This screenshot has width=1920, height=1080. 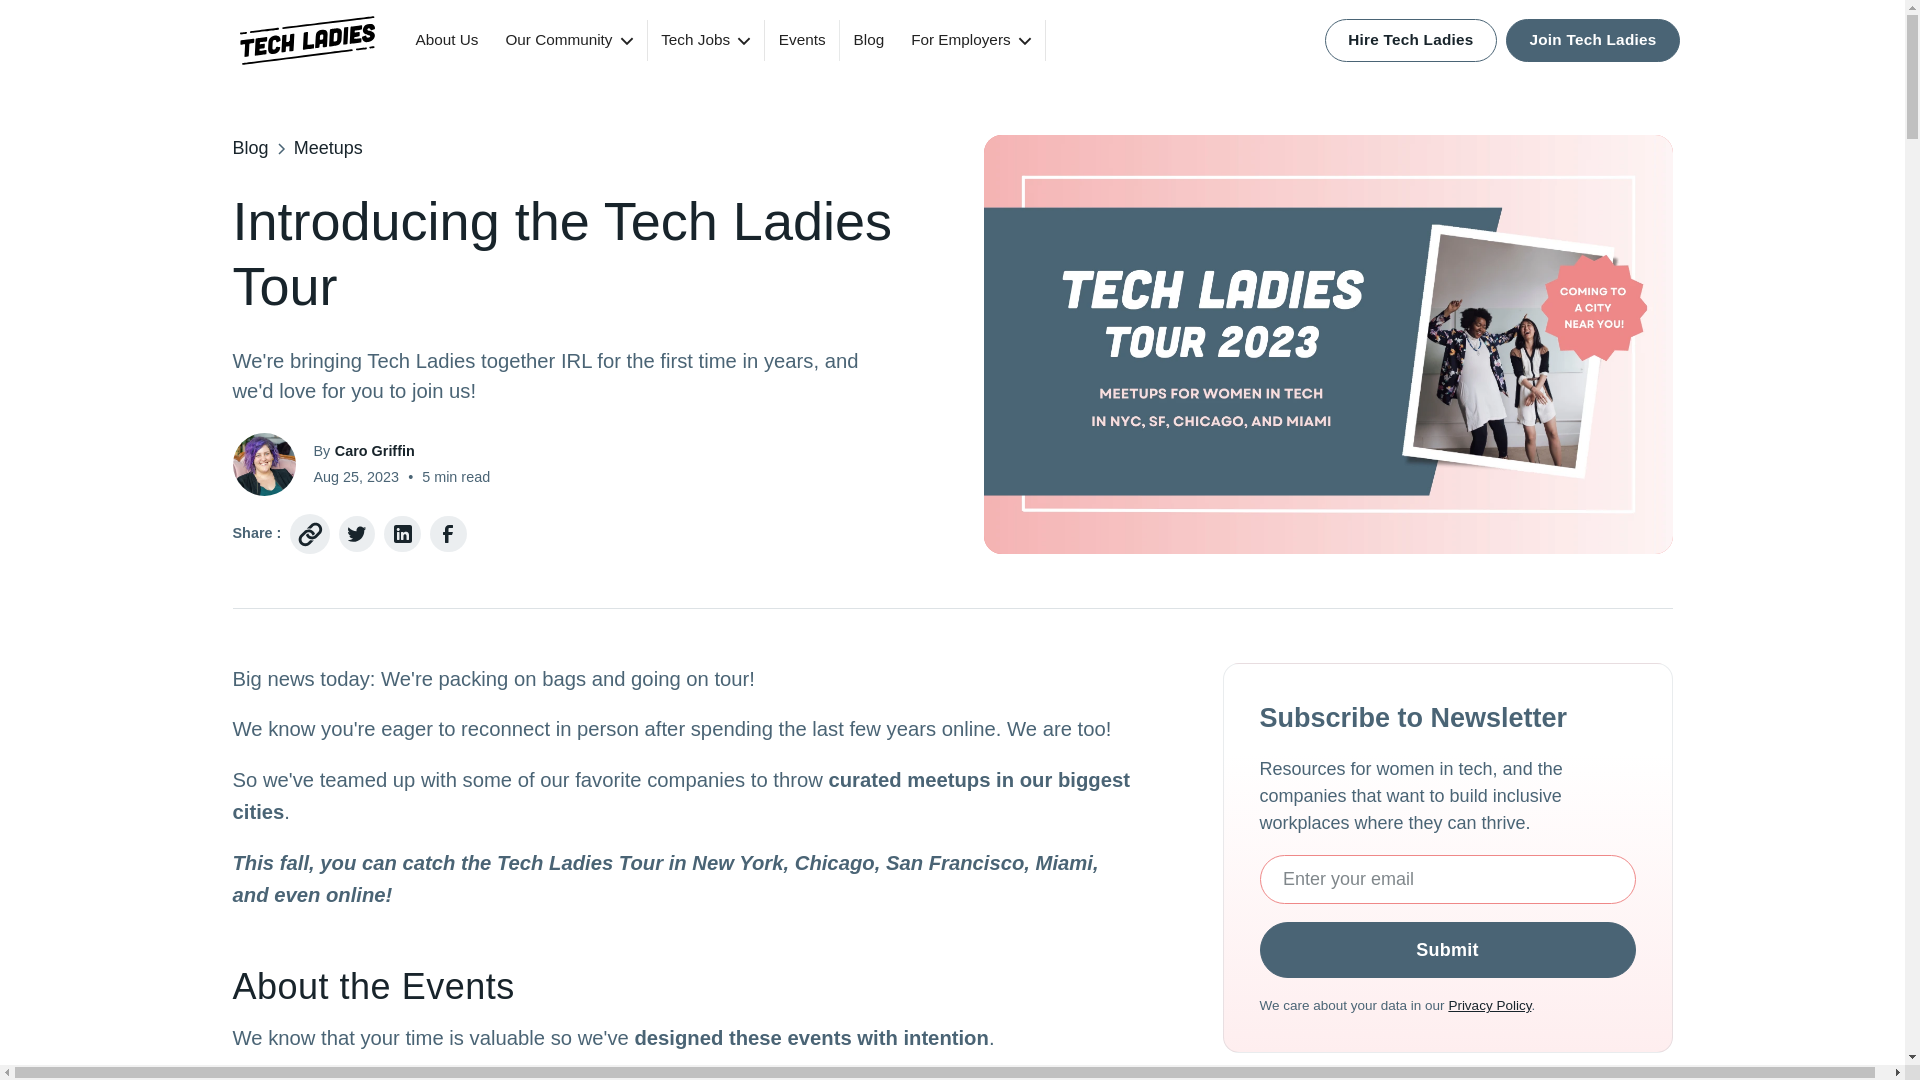 What do you see at coordinates (802, 40) in the screenshot?
I see `Events` at bounding box center [802, 40].